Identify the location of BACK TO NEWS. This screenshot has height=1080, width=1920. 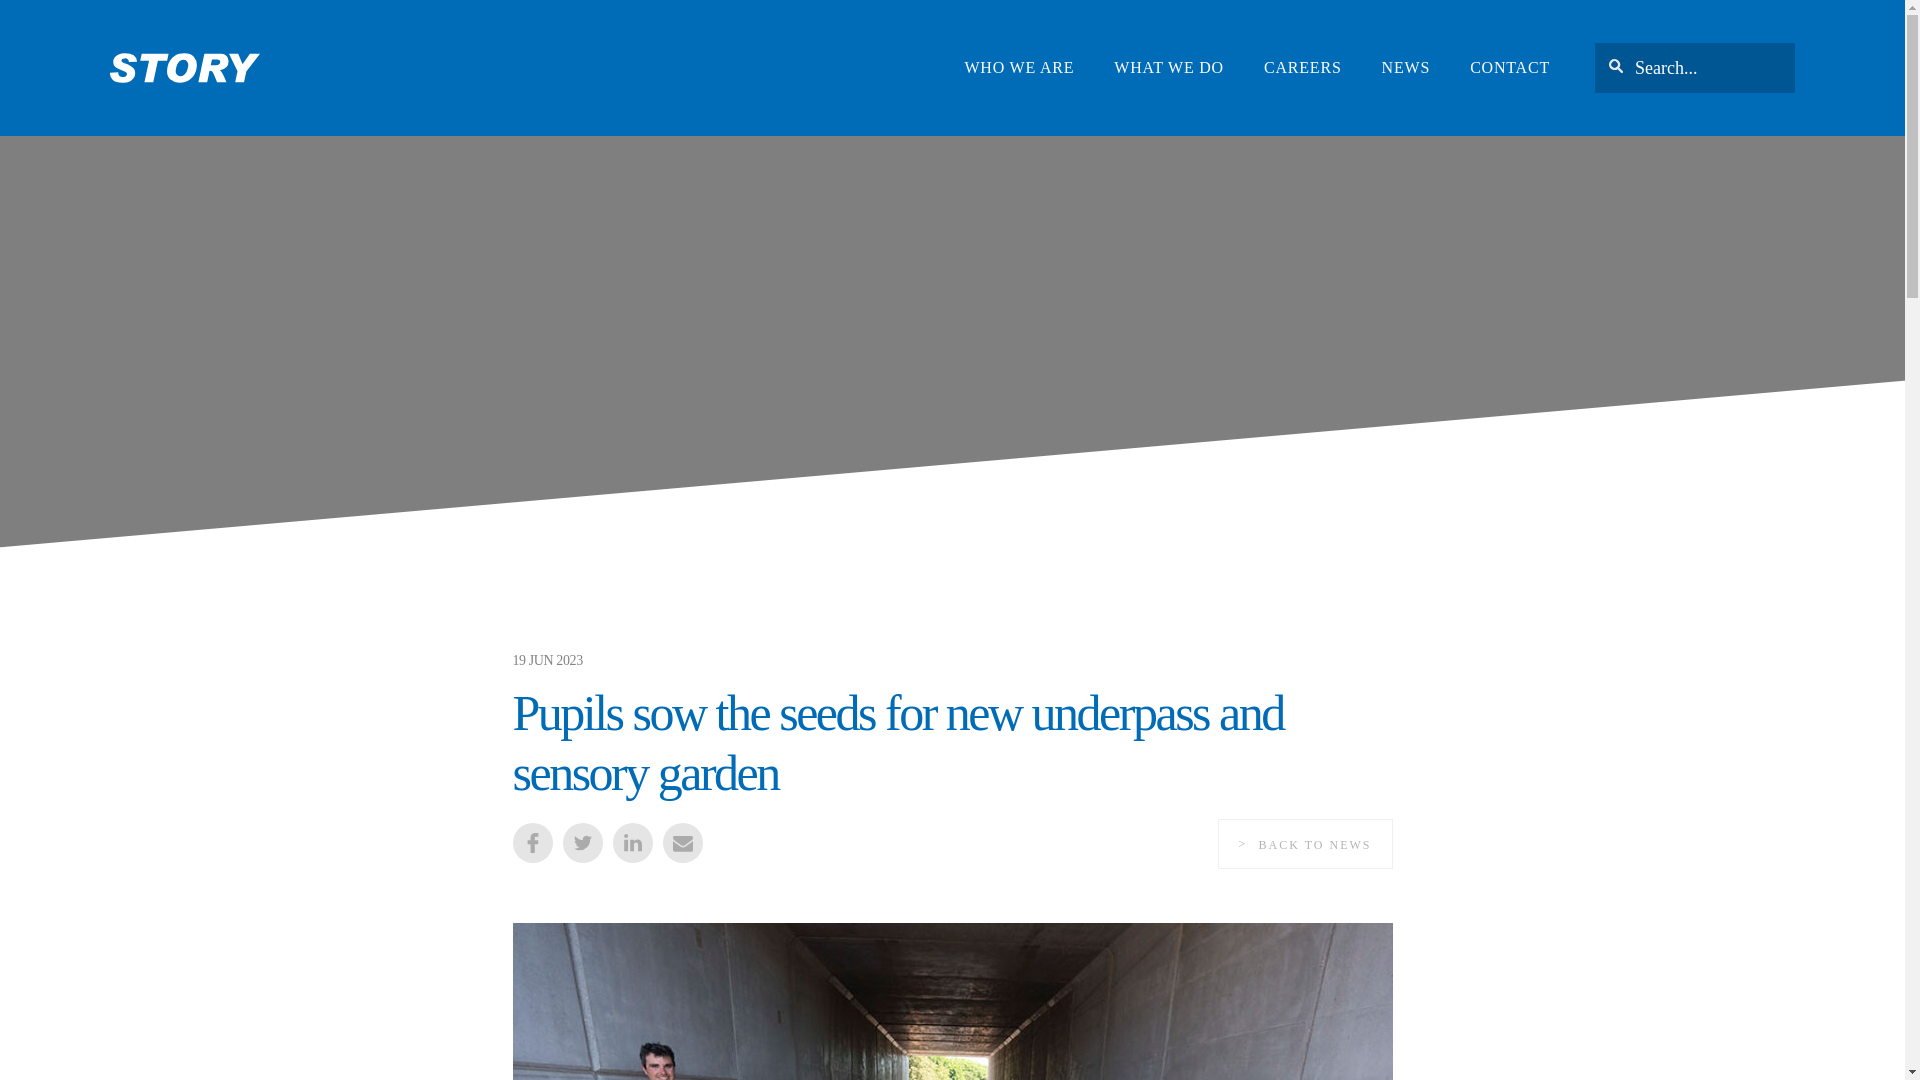
(1305, 844).